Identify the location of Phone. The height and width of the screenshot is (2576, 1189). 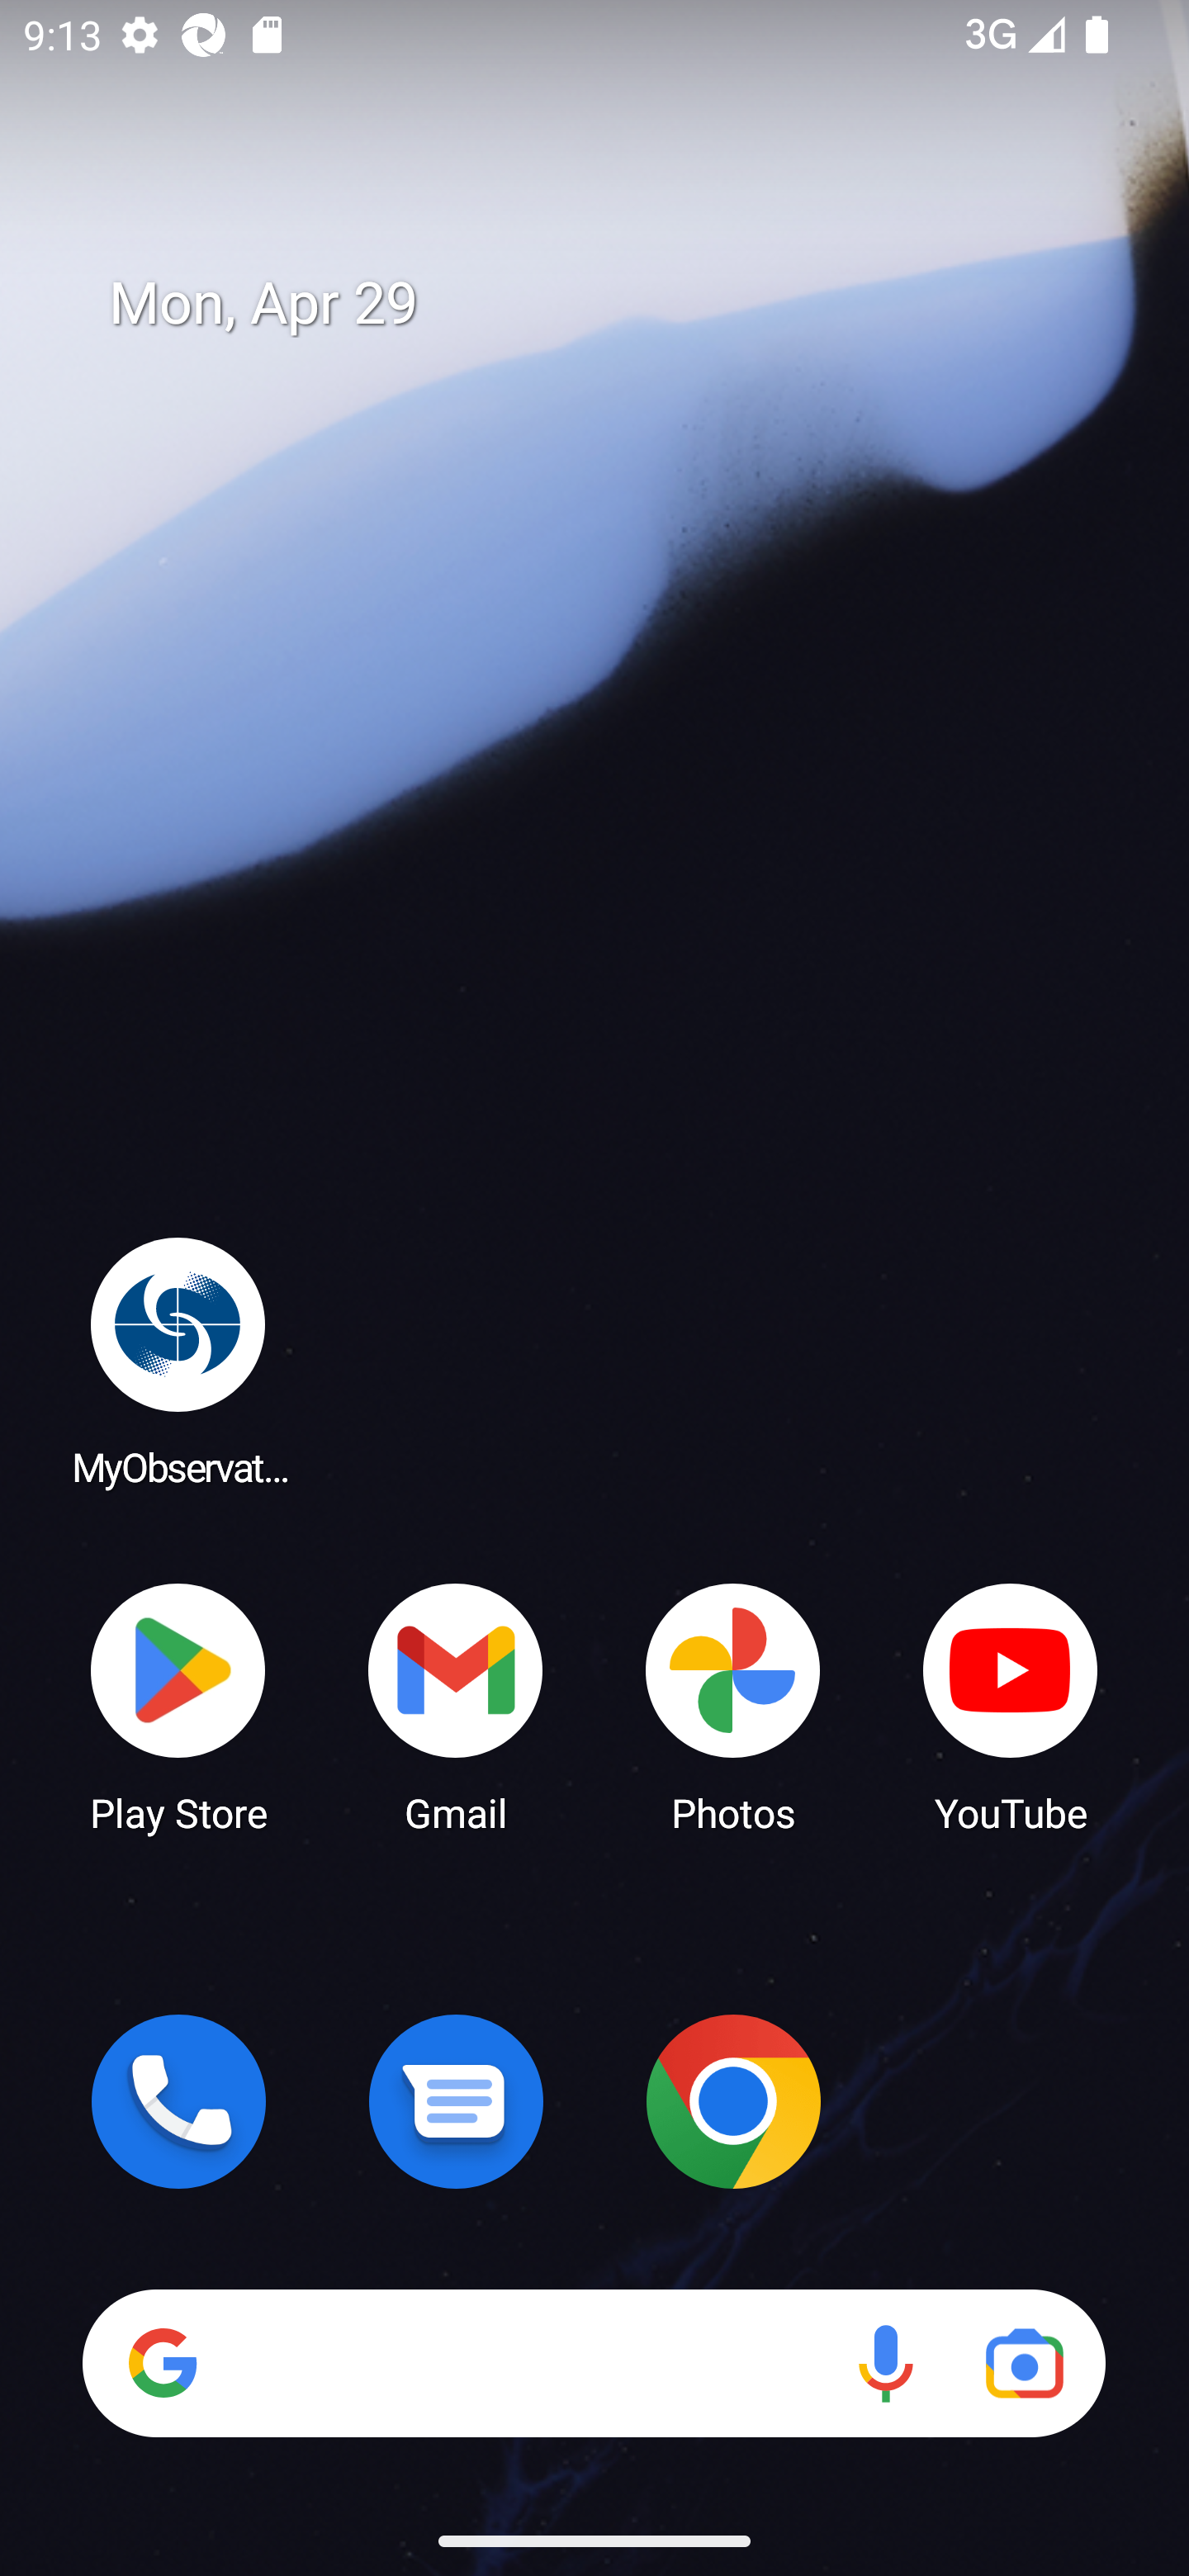
(178, 2101).